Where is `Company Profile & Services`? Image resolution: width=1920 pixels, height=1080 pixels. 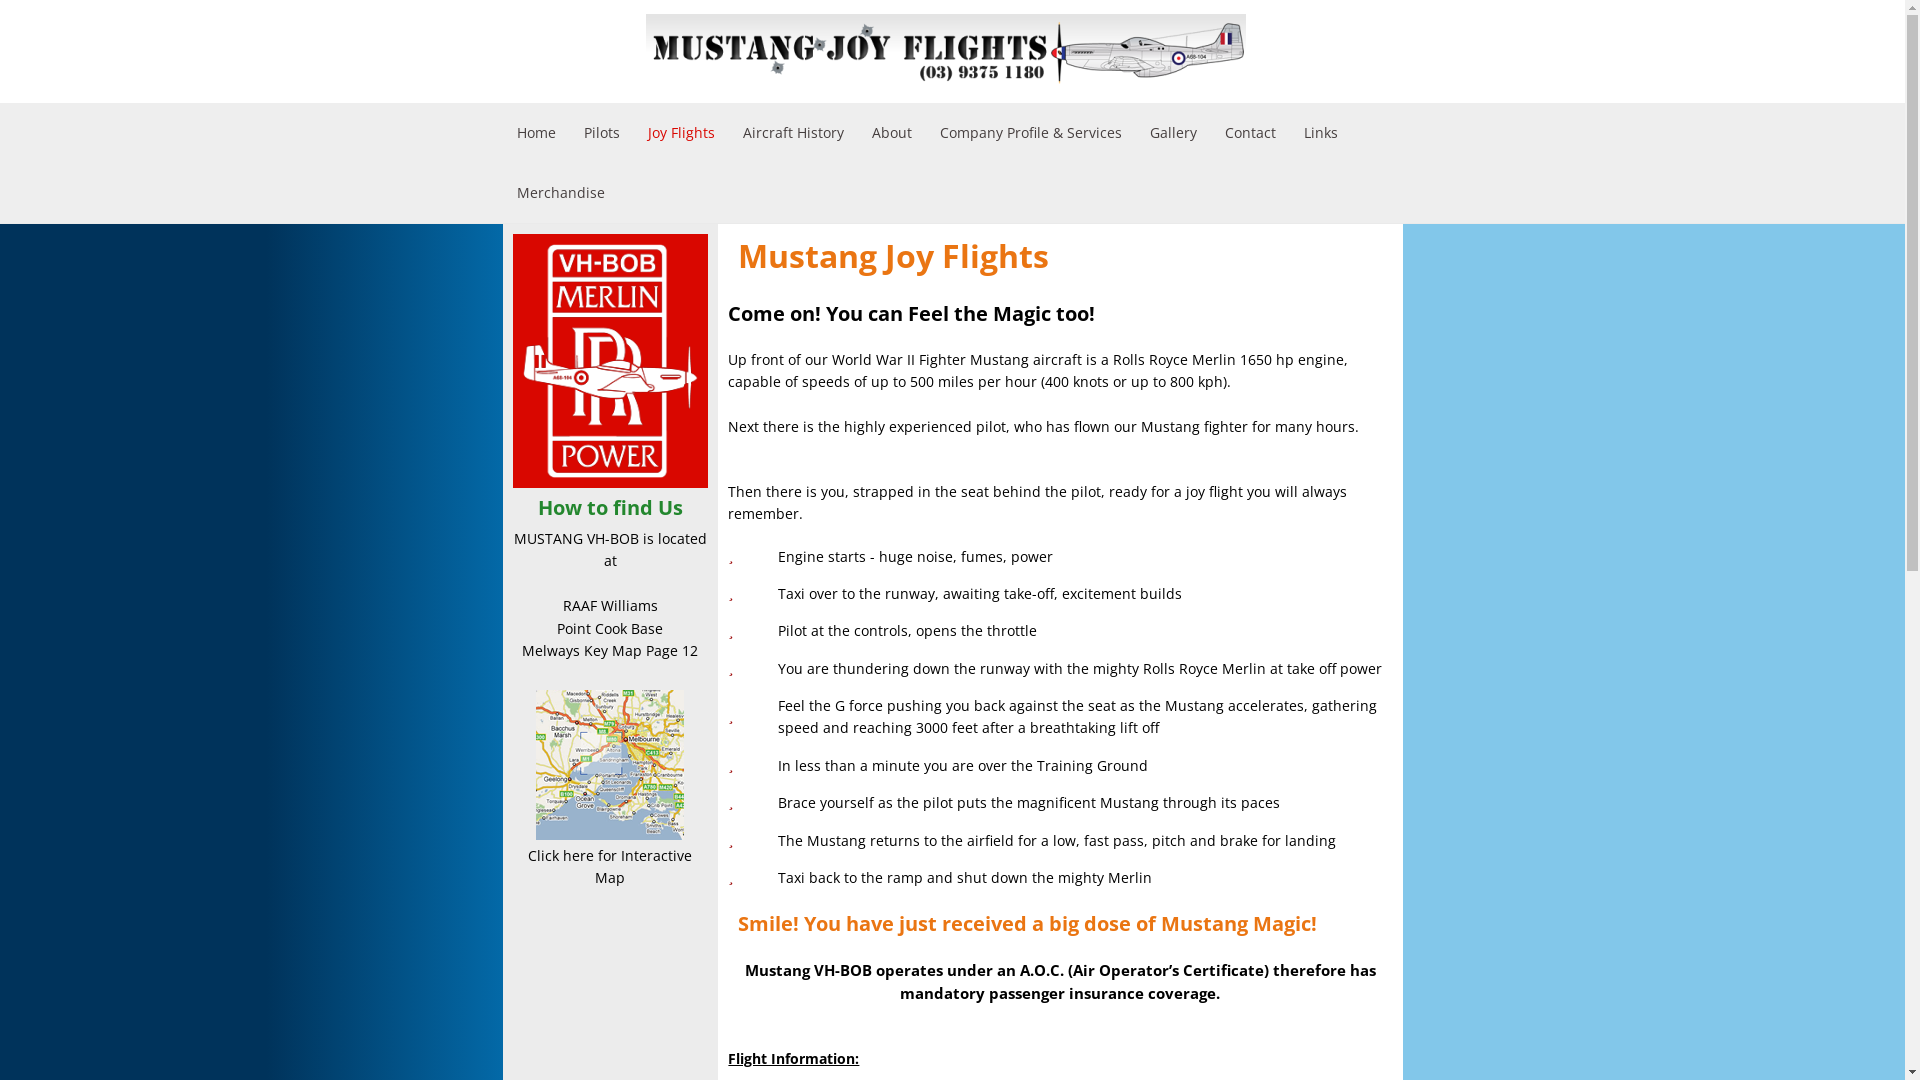 Company Profile & Services is located at coordinates (1031, 133).